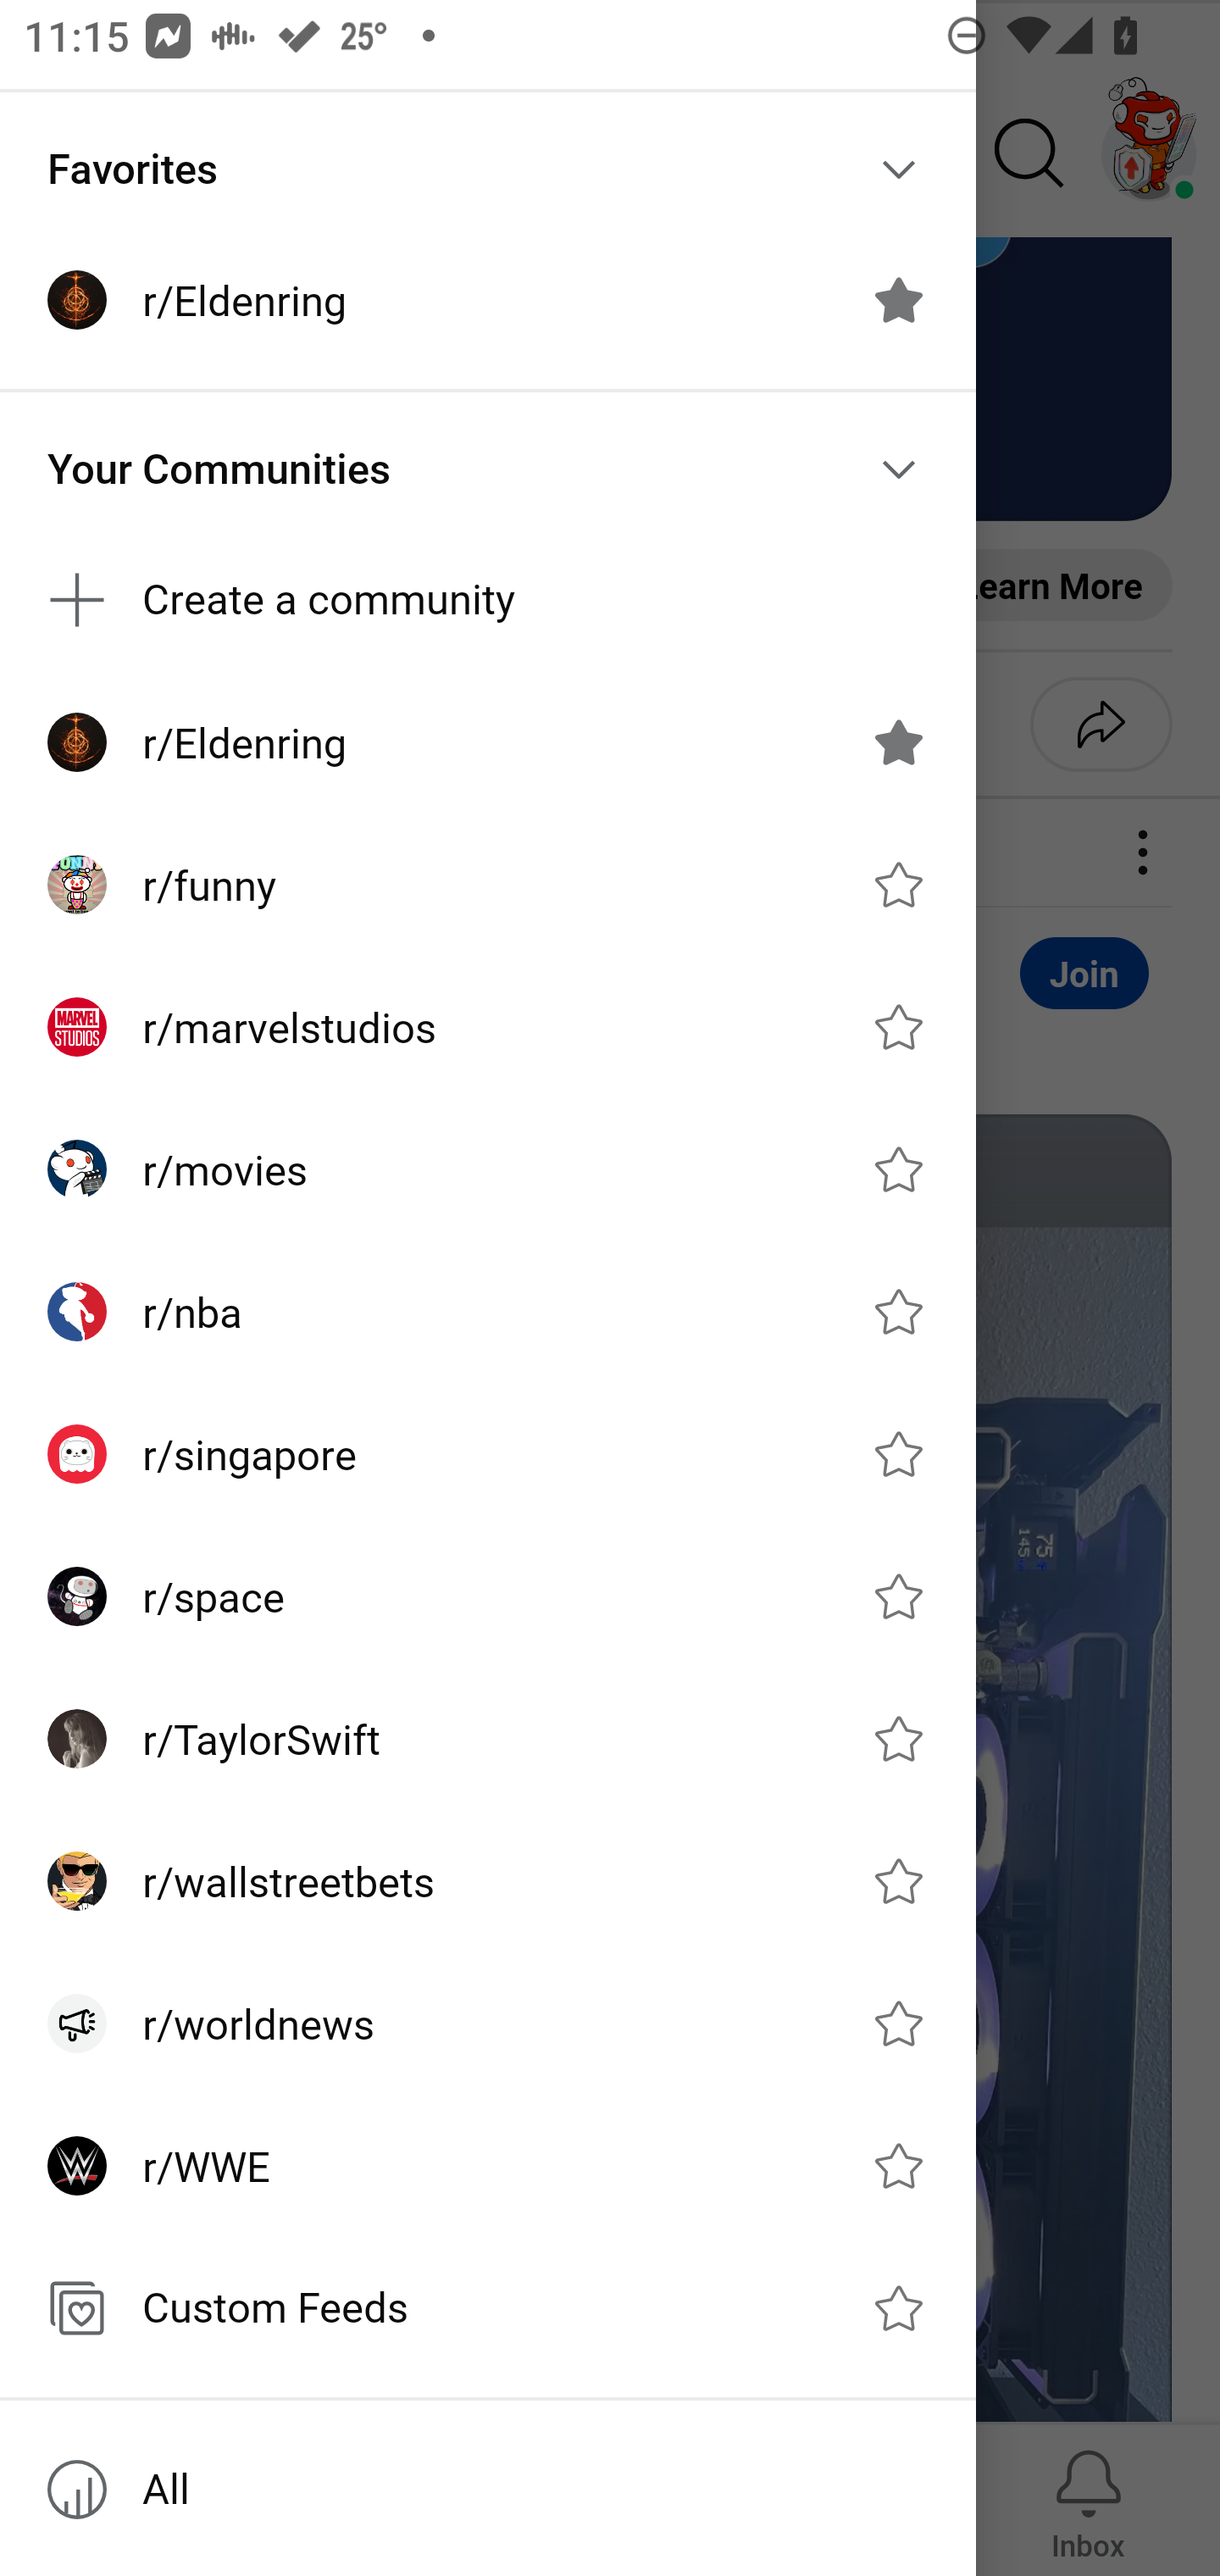 The width and height of the screenshot is (1220, 2576). Describe the element at coordinates (898, 1881) in the screenshot. I see `Favorite r/wallstreetbets` at that location.